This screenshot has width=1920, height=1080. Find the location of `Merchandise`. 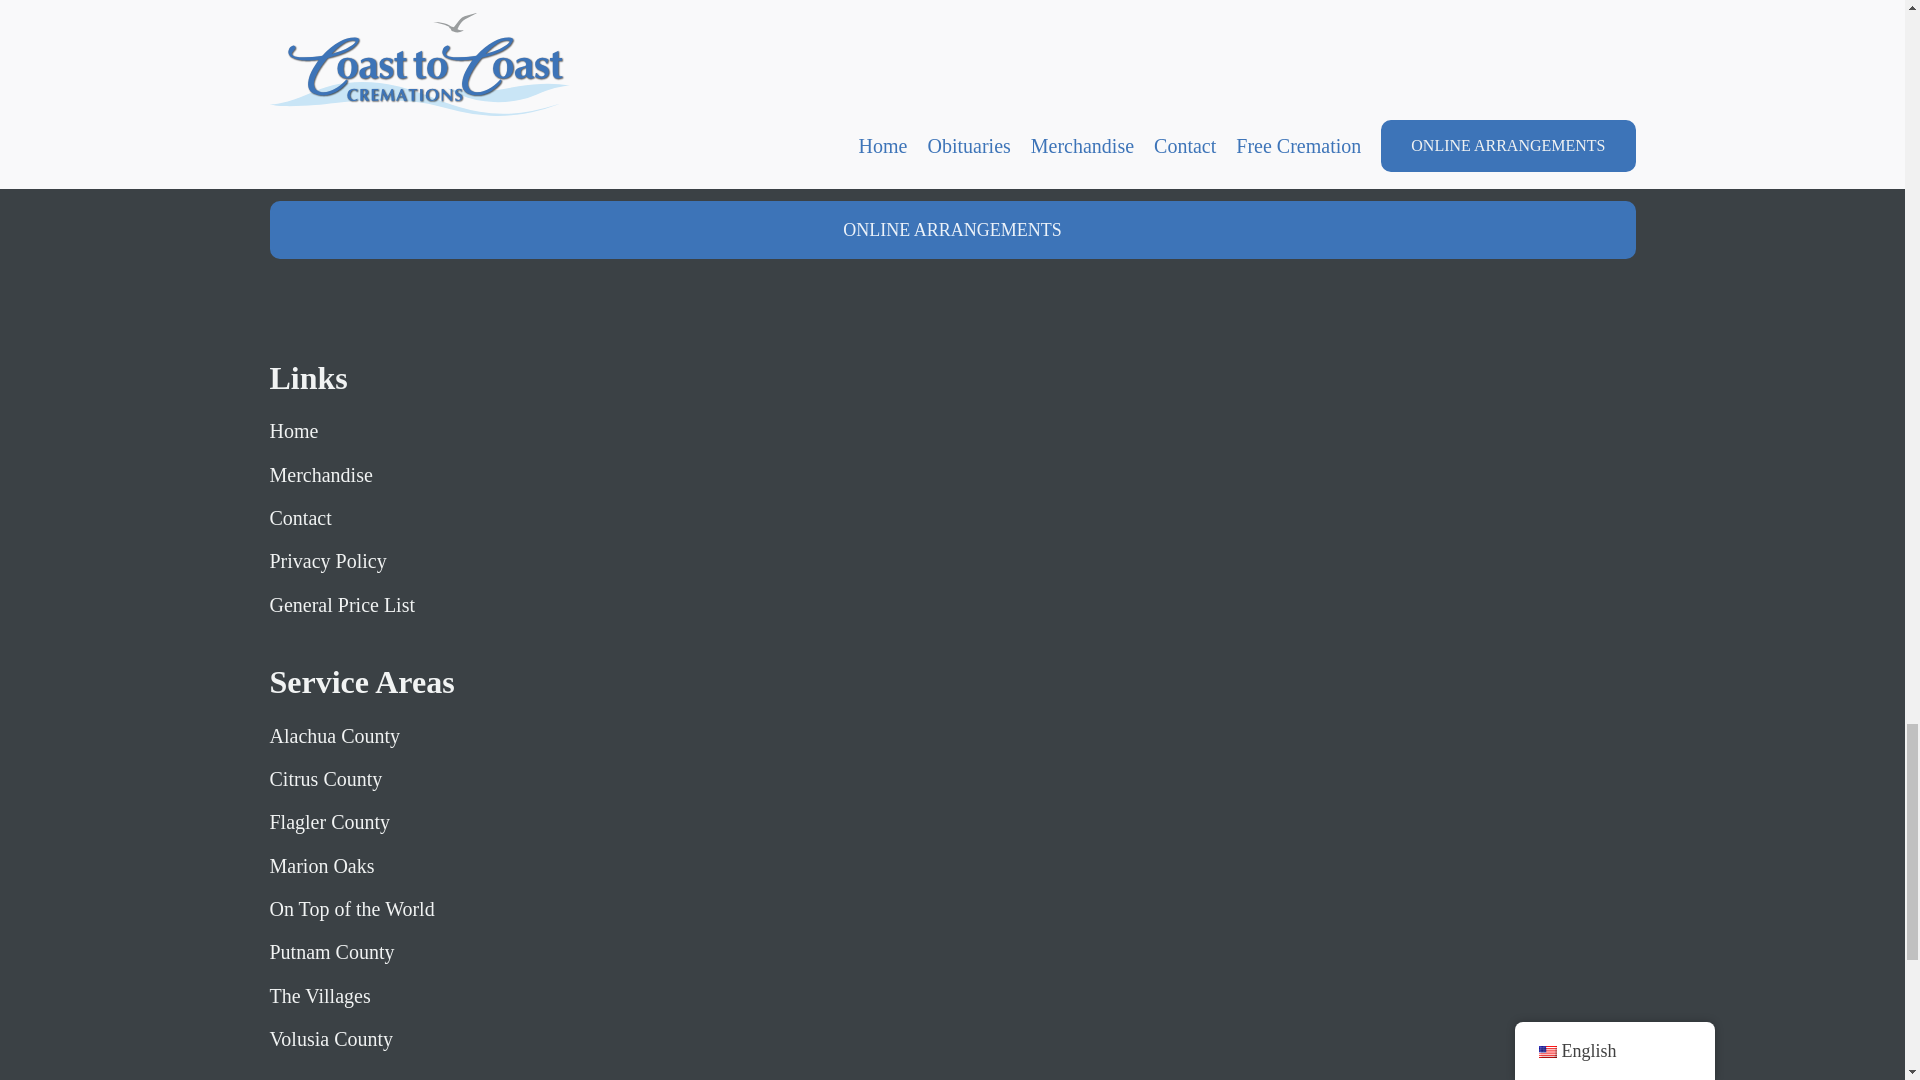

Merchandise is located at coordinates (343, 475).